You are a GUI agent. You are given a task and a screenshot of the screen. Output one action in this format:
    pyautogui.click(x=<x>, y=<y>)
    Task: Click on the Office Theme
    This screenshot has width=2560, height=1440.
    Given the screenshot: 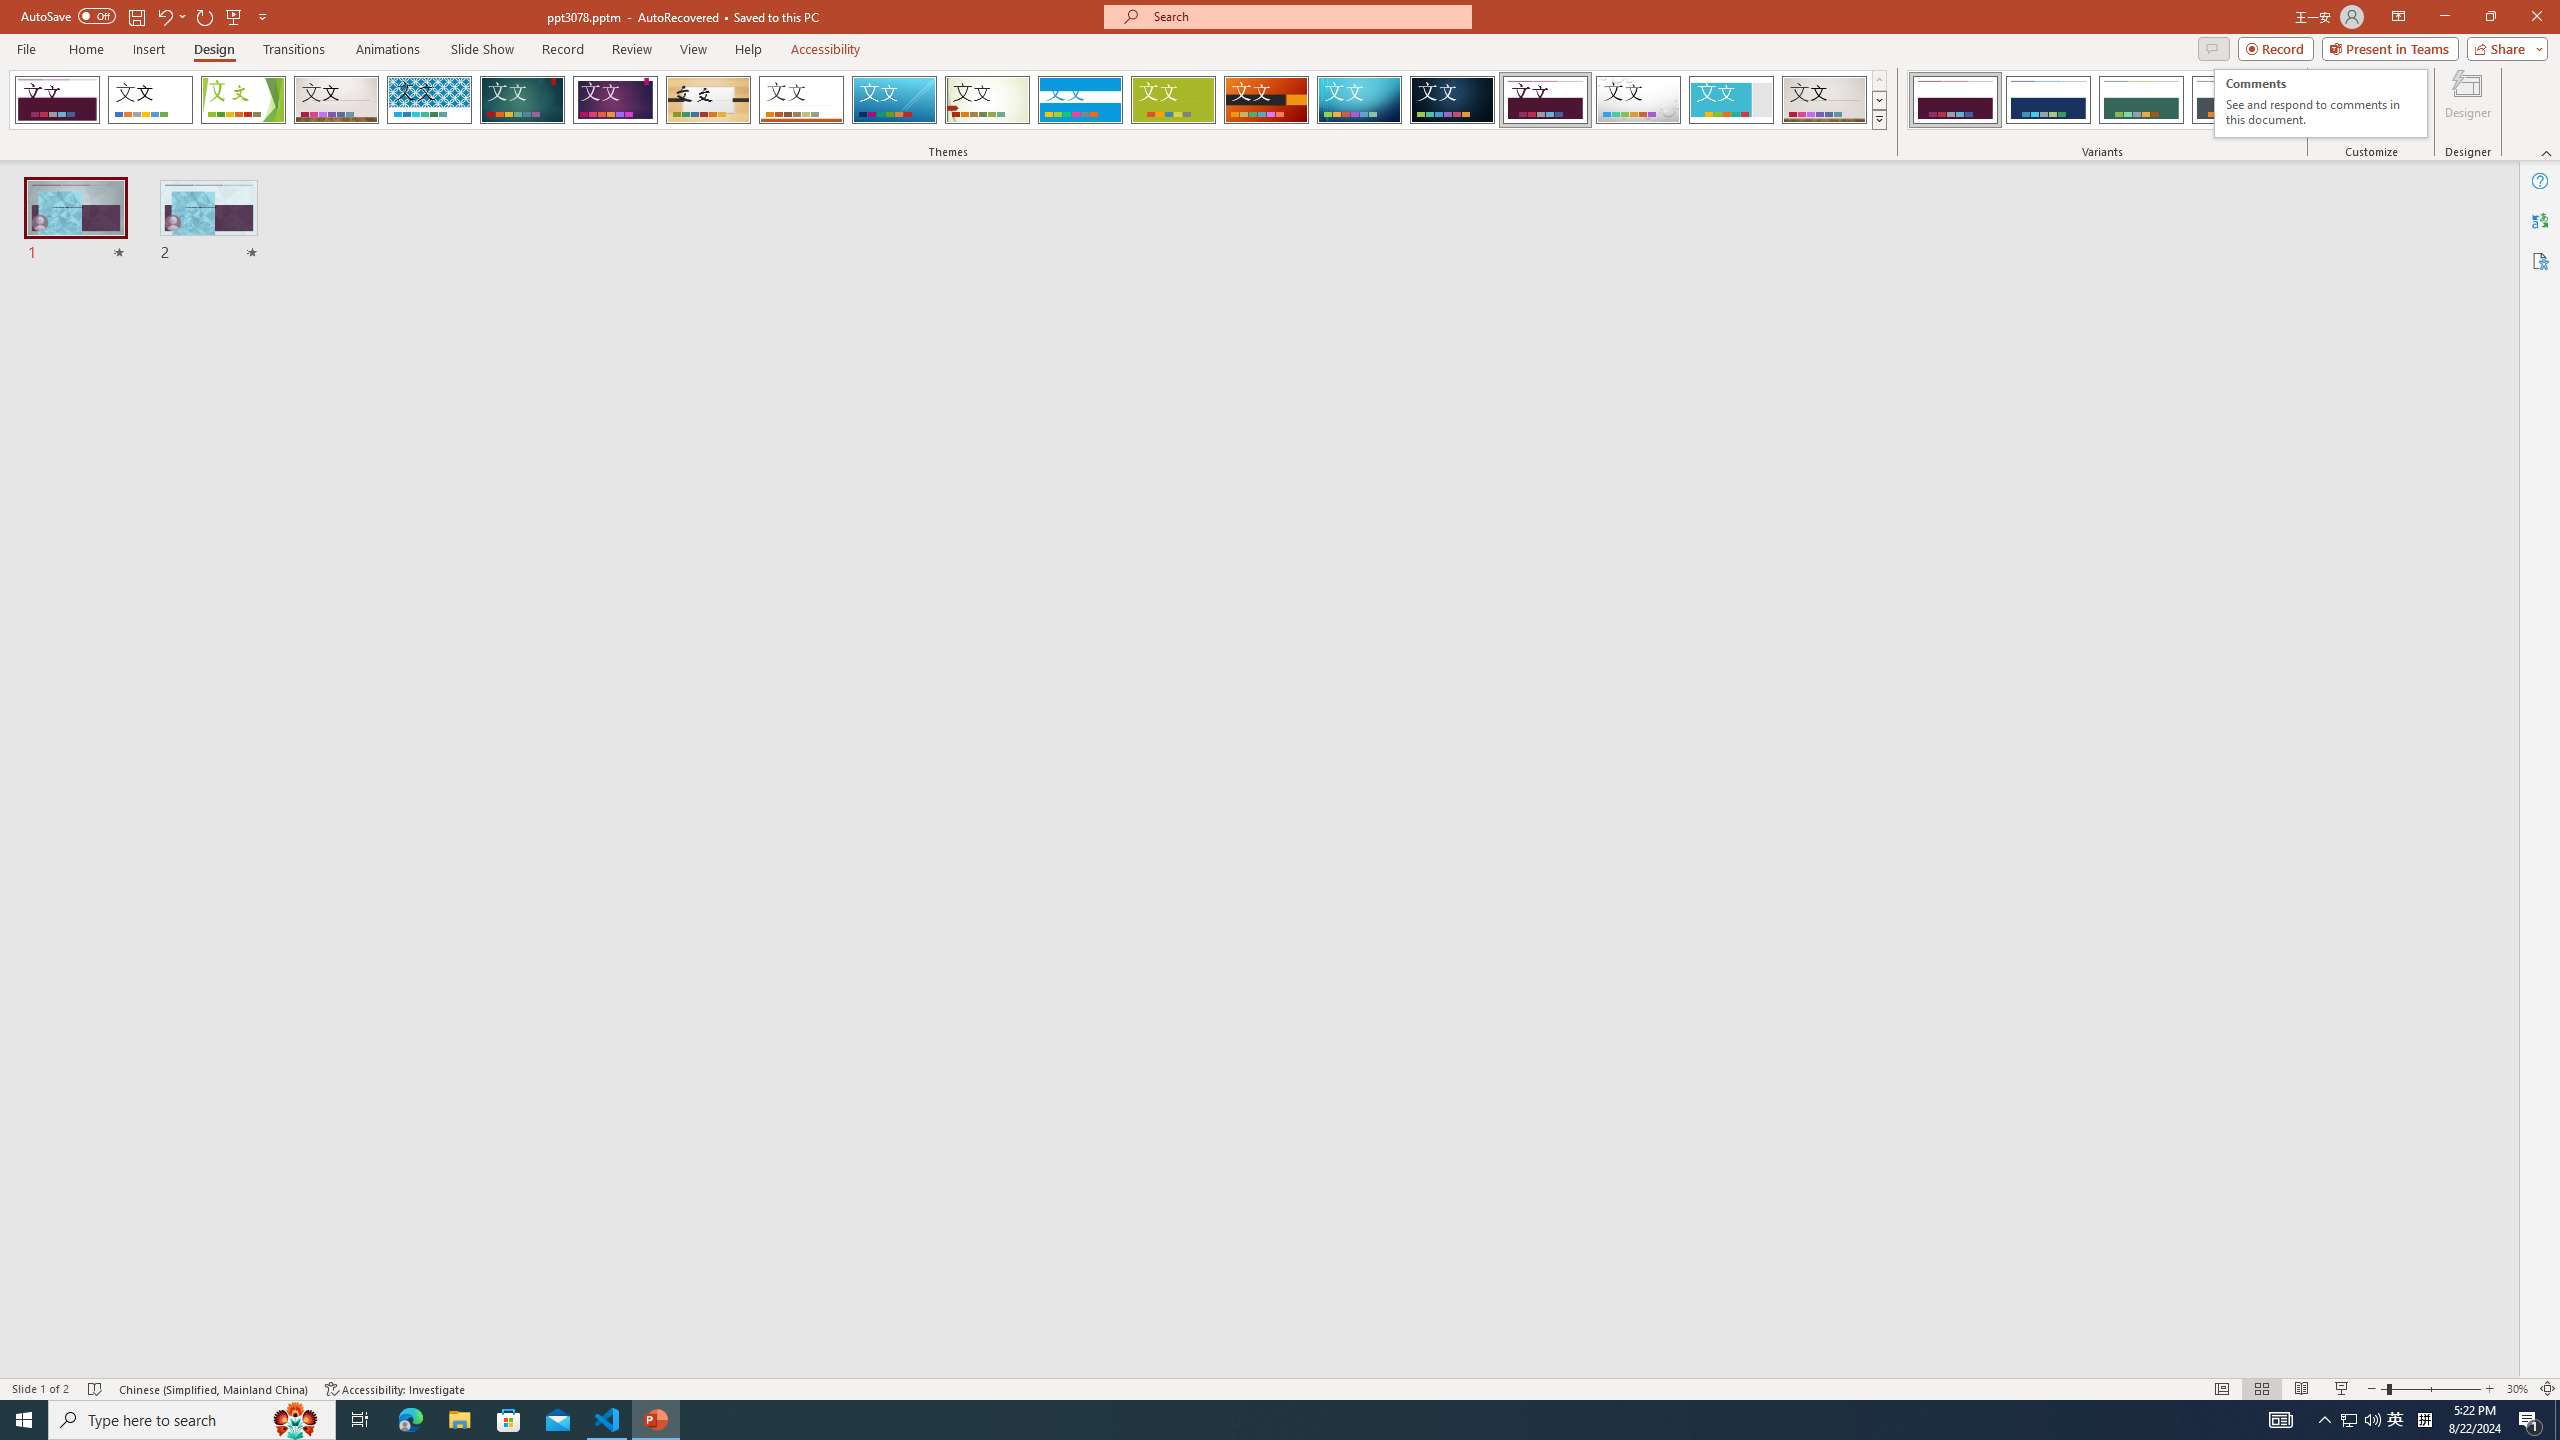 What is the action you would take?
    pyautogui.click(x=150, y=100)
    